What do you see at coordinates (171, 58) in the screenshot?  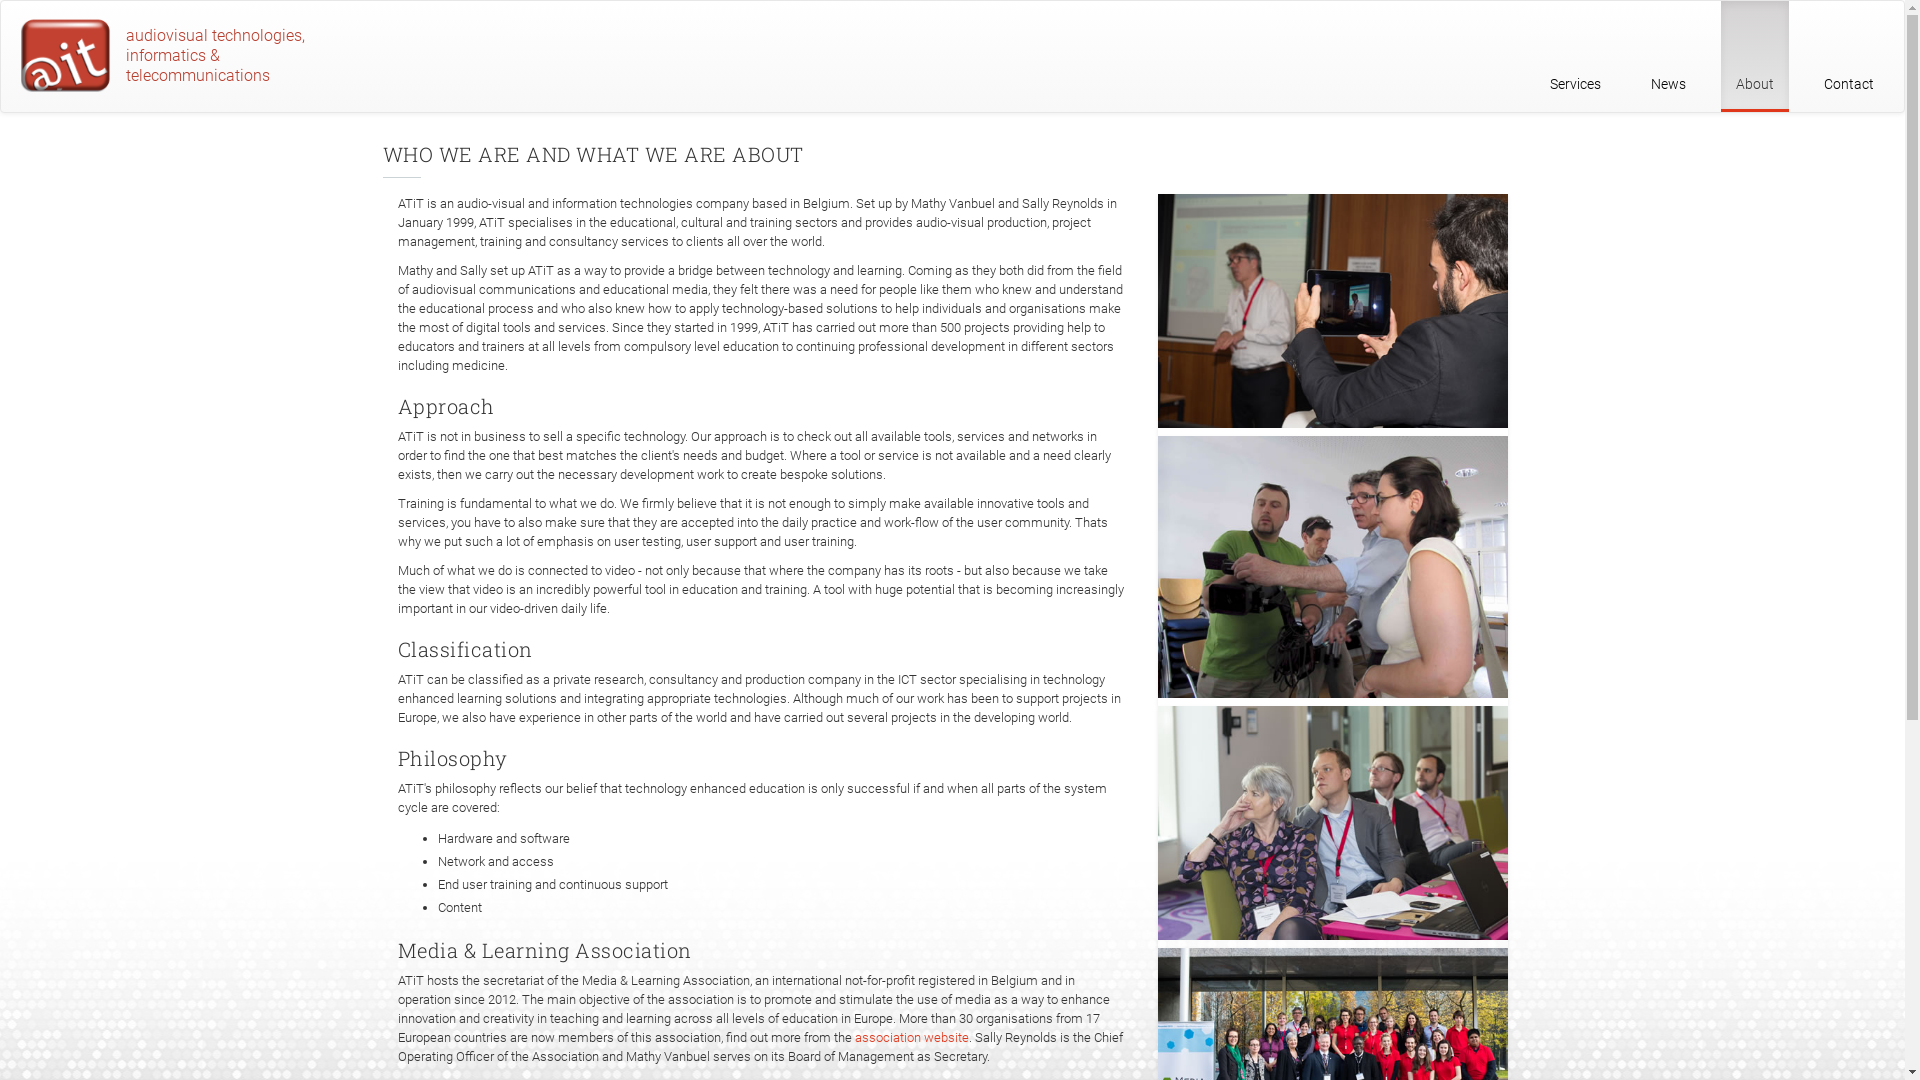 I see `audiovisual technologies, informatics & telecommunications` at bounding box center [171, 58].